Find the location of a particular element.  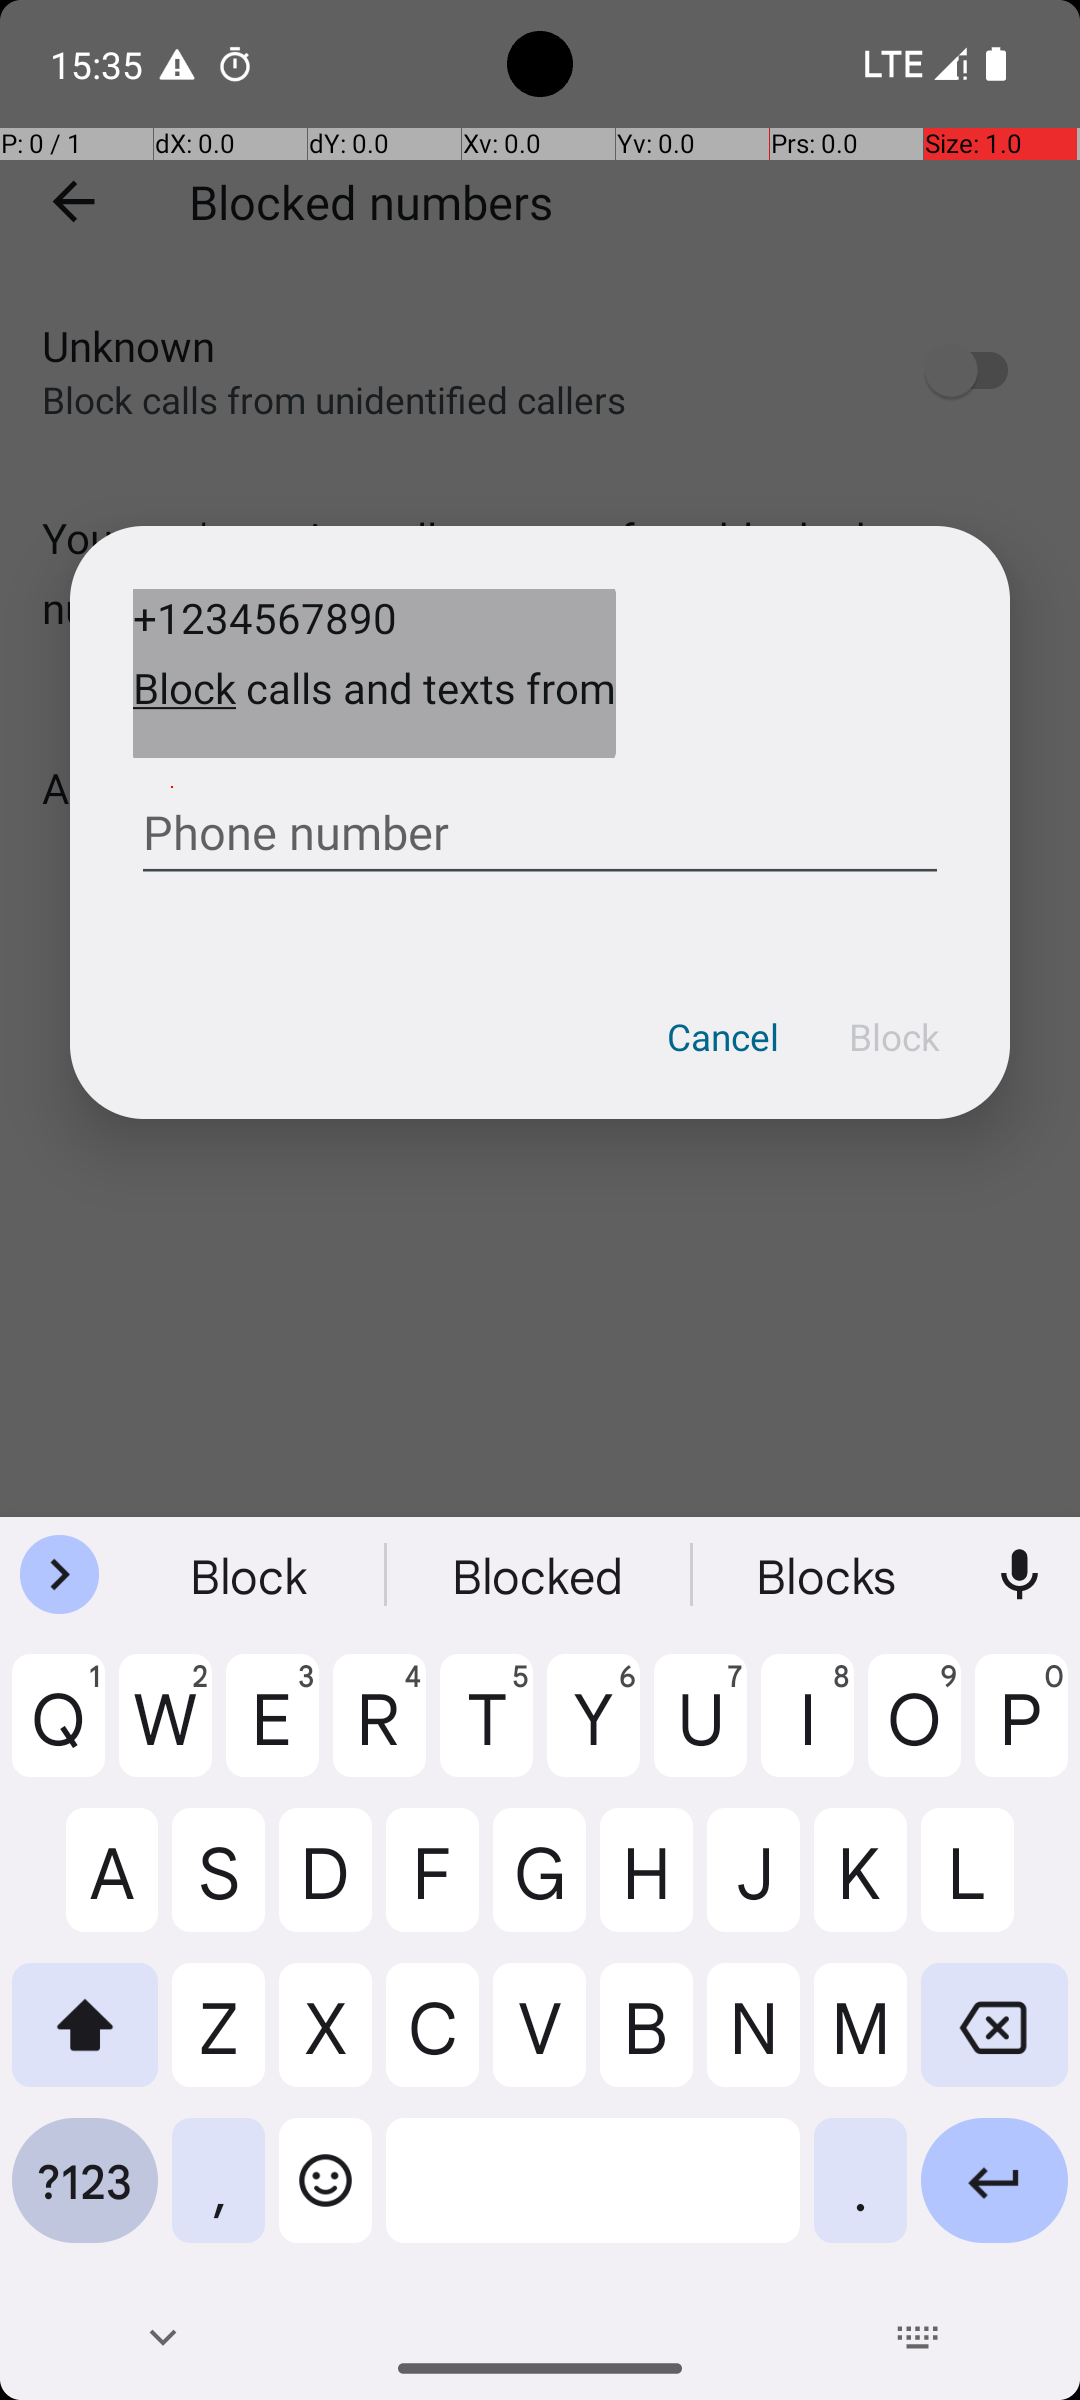

N is located at coordinates (754, 2040).